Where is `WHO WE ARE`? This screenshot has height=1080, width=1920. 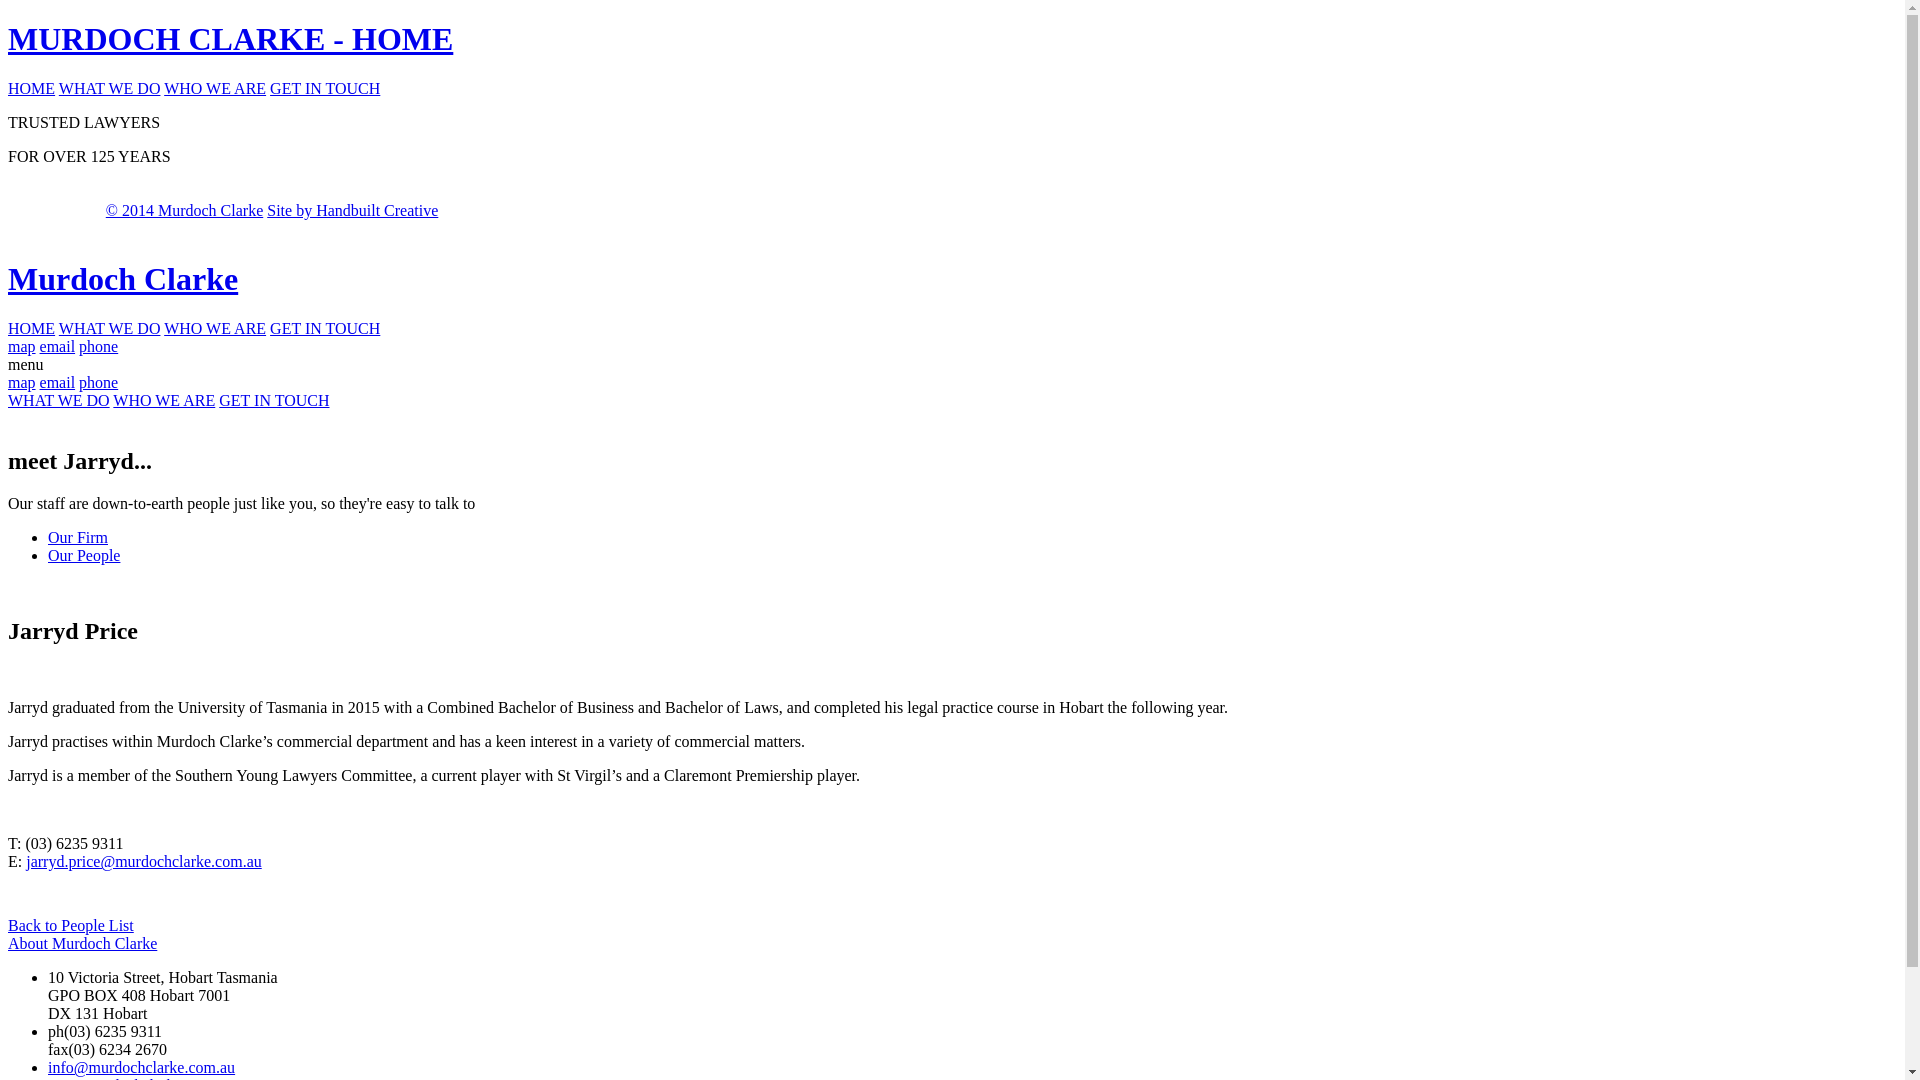
WHO WE ARE is located at coordinates (164, 400).